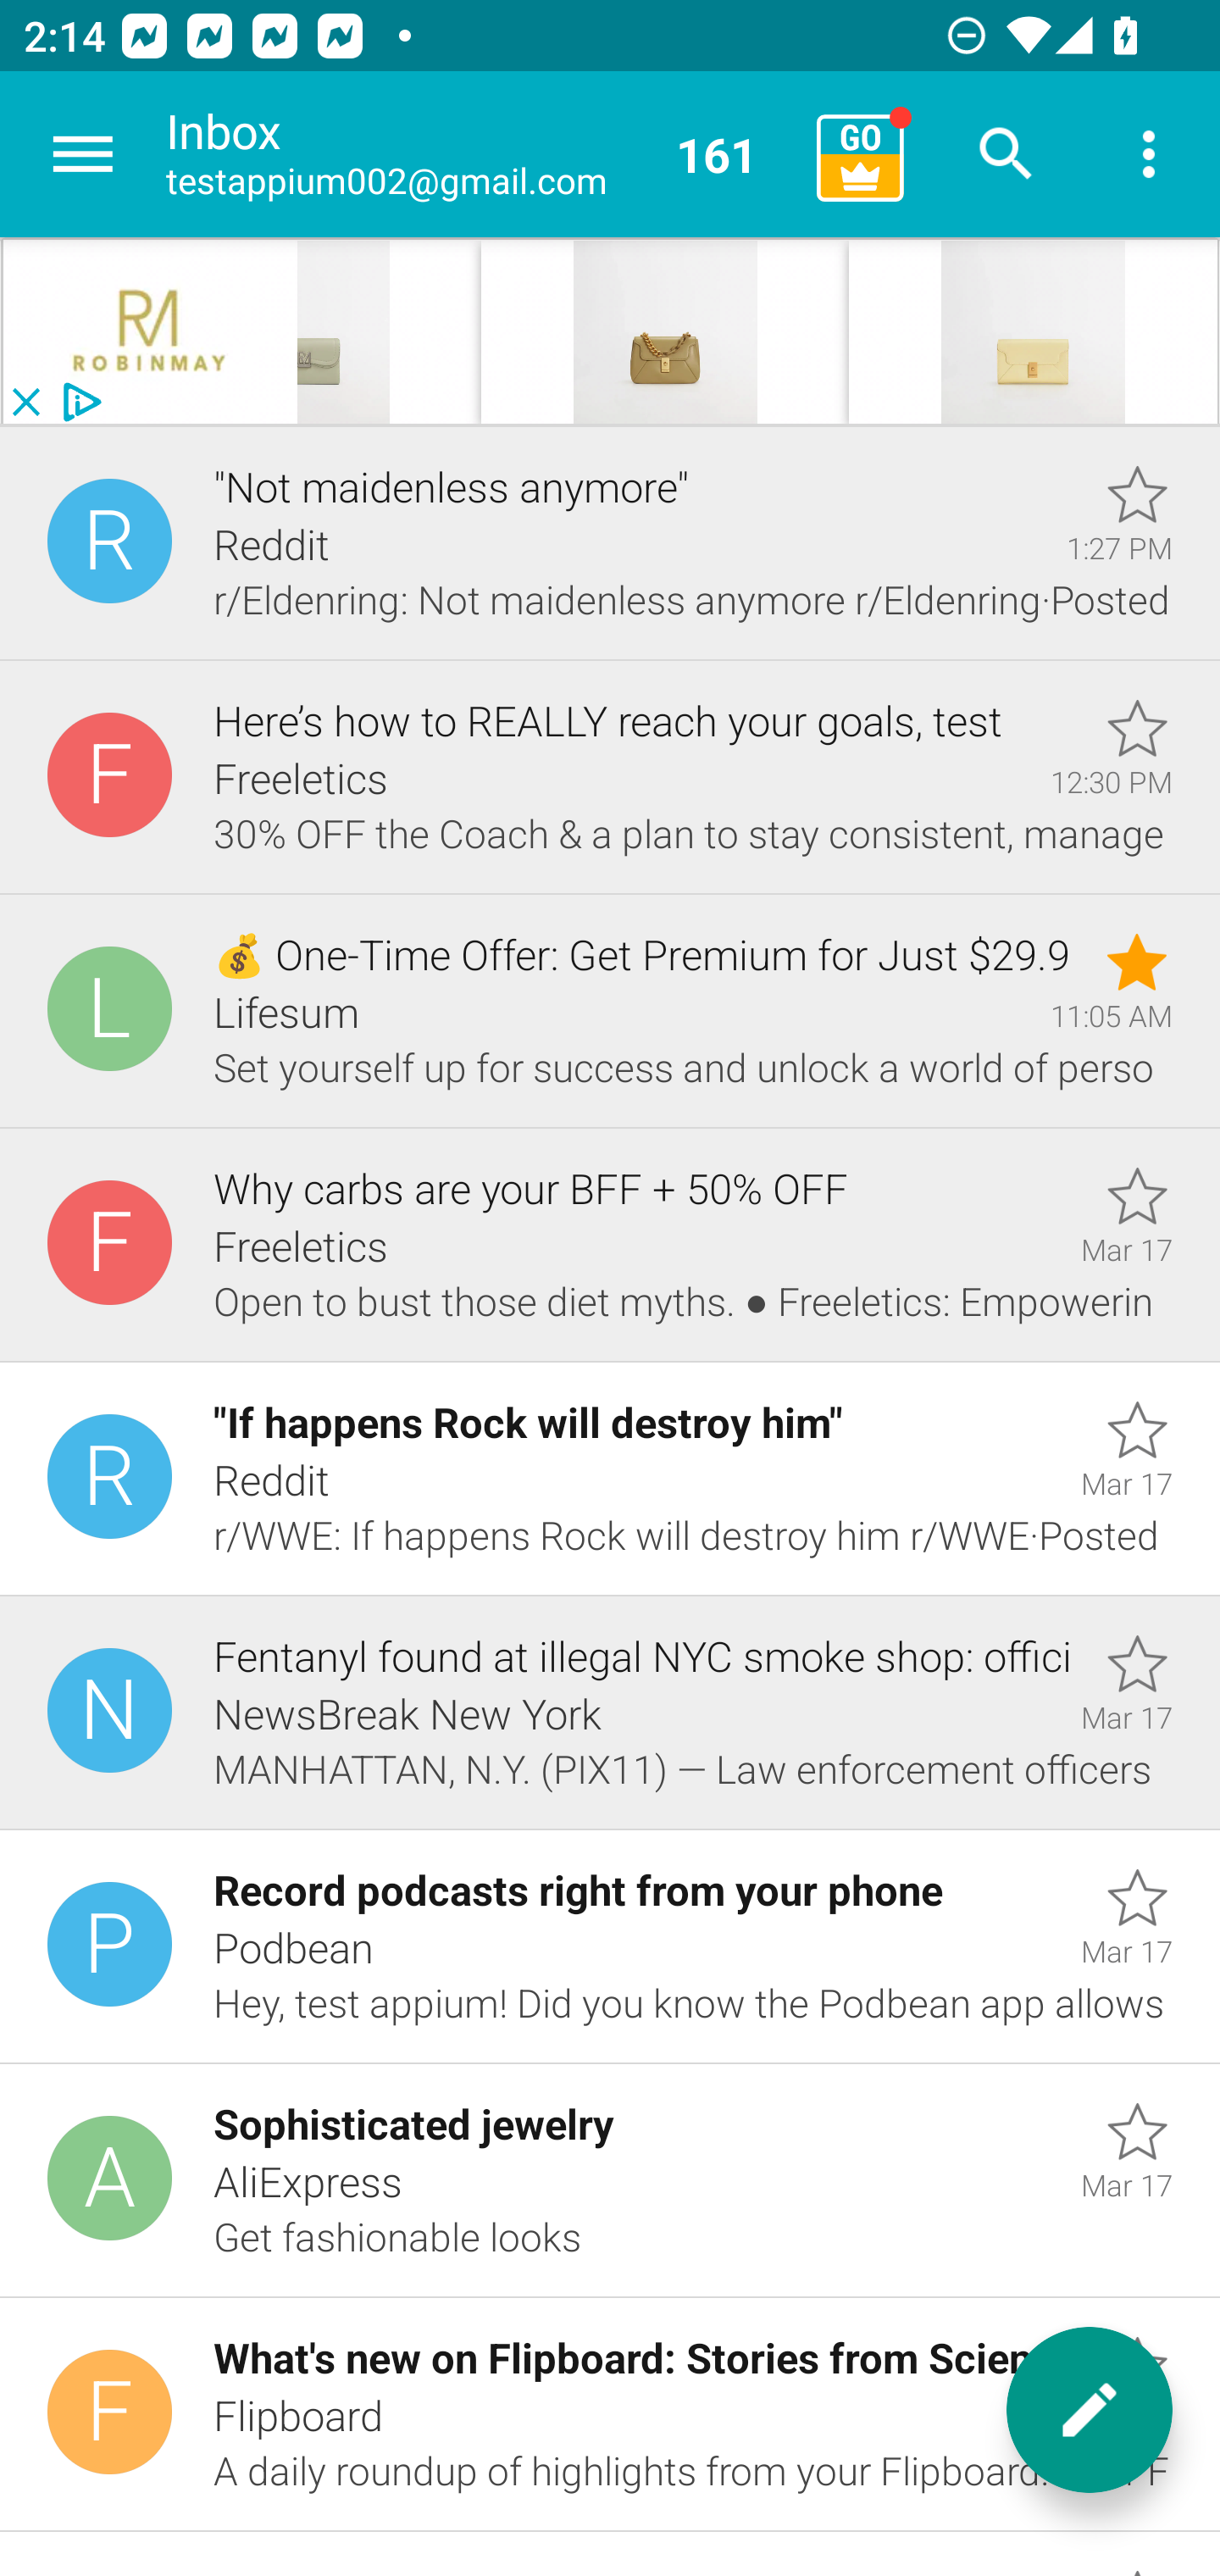  What do you see at coordinates (1034, 332) in the screenshot?
I see `  ` at bounding box center [1034, 332].